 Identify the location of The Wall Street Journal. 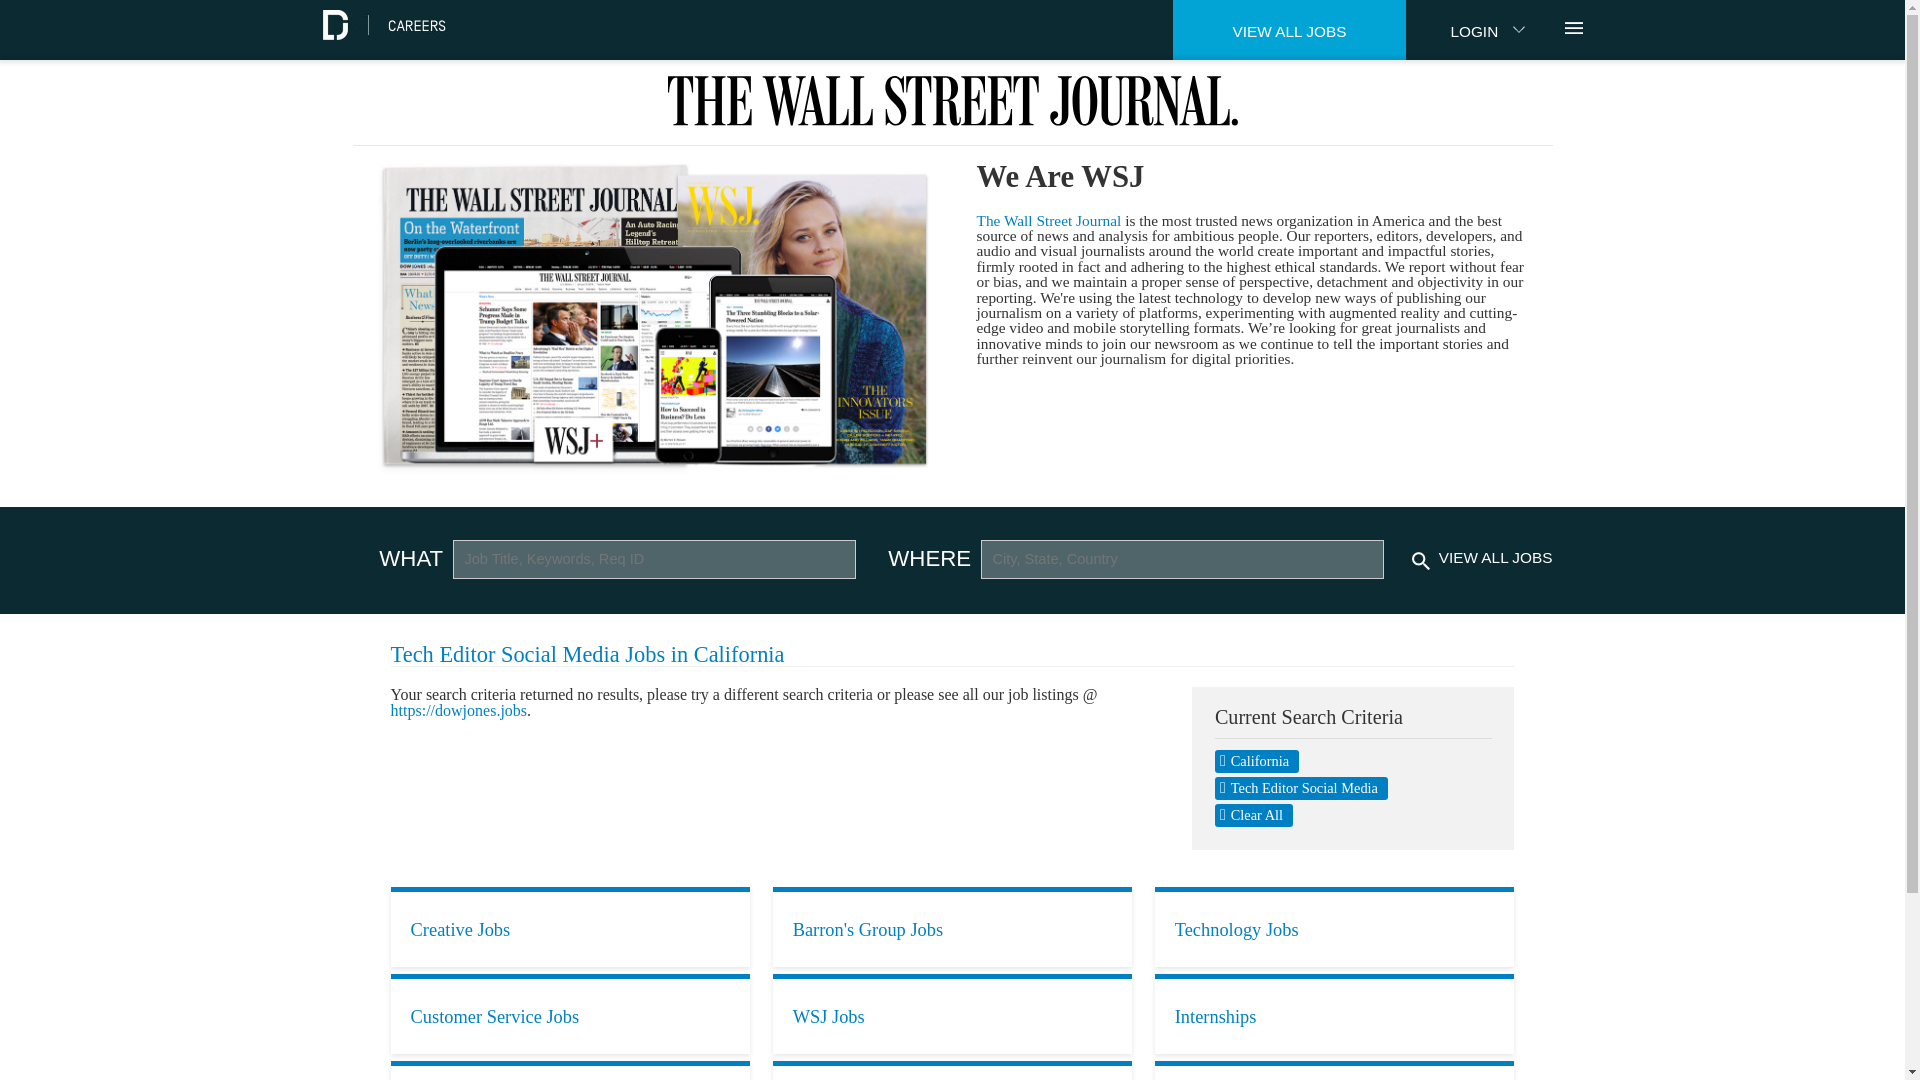
(1048, 220).